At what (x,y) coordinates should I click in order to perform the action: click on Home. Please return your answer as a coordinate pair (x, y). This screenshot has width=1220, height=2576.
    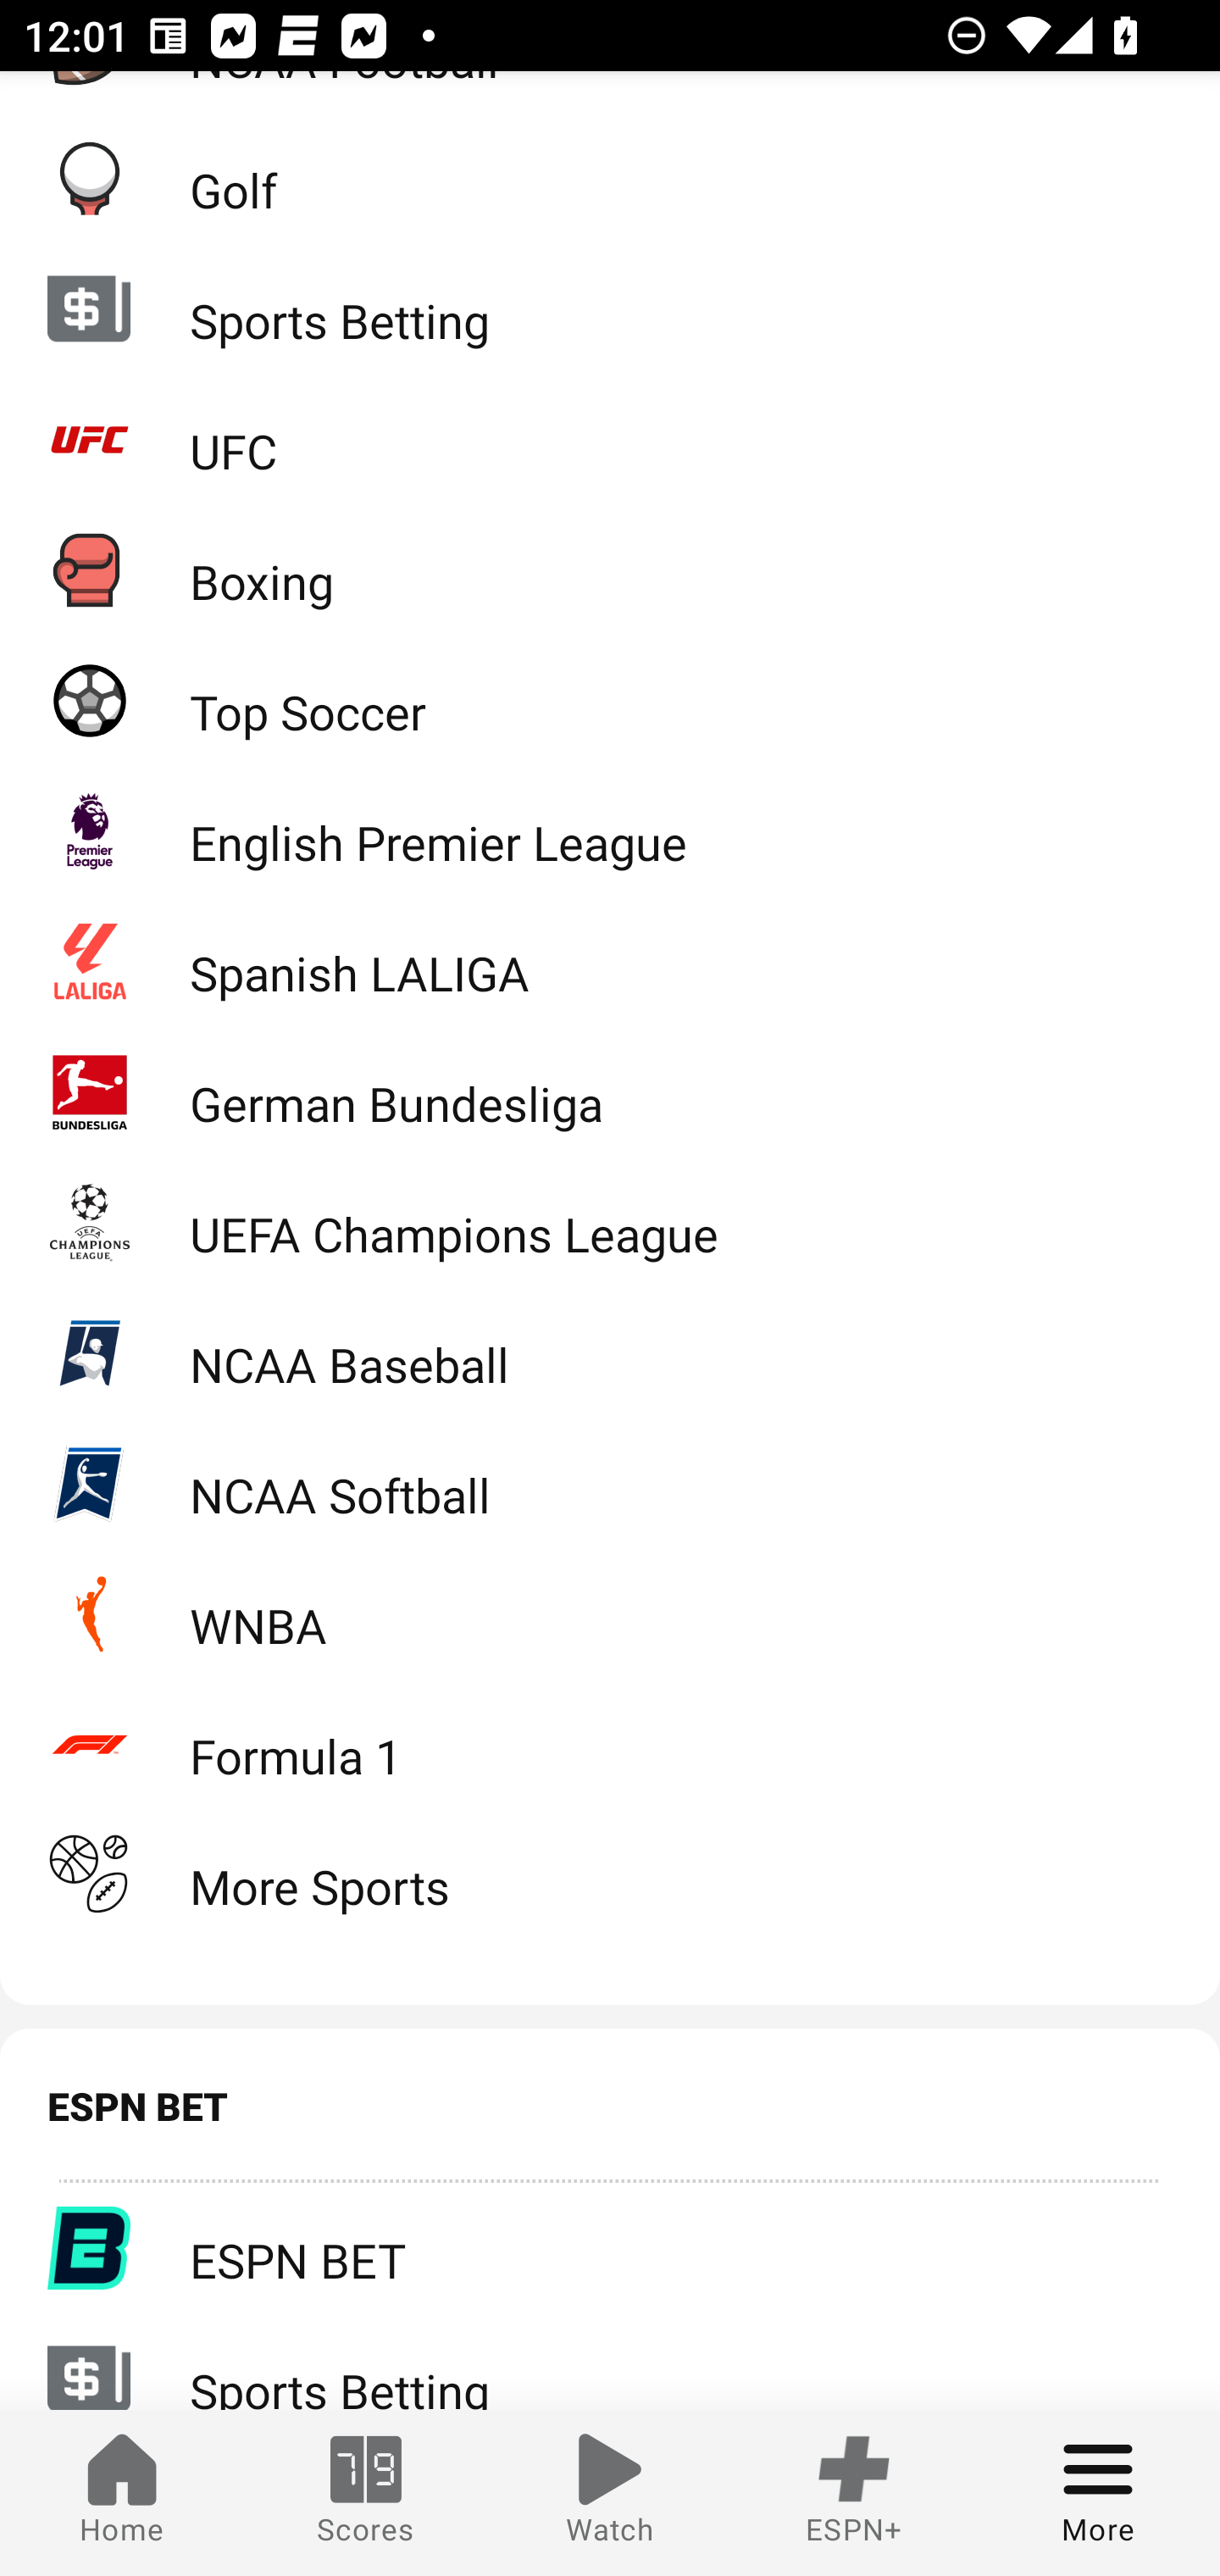
    Looking at the image, I should click on (122, 2493).